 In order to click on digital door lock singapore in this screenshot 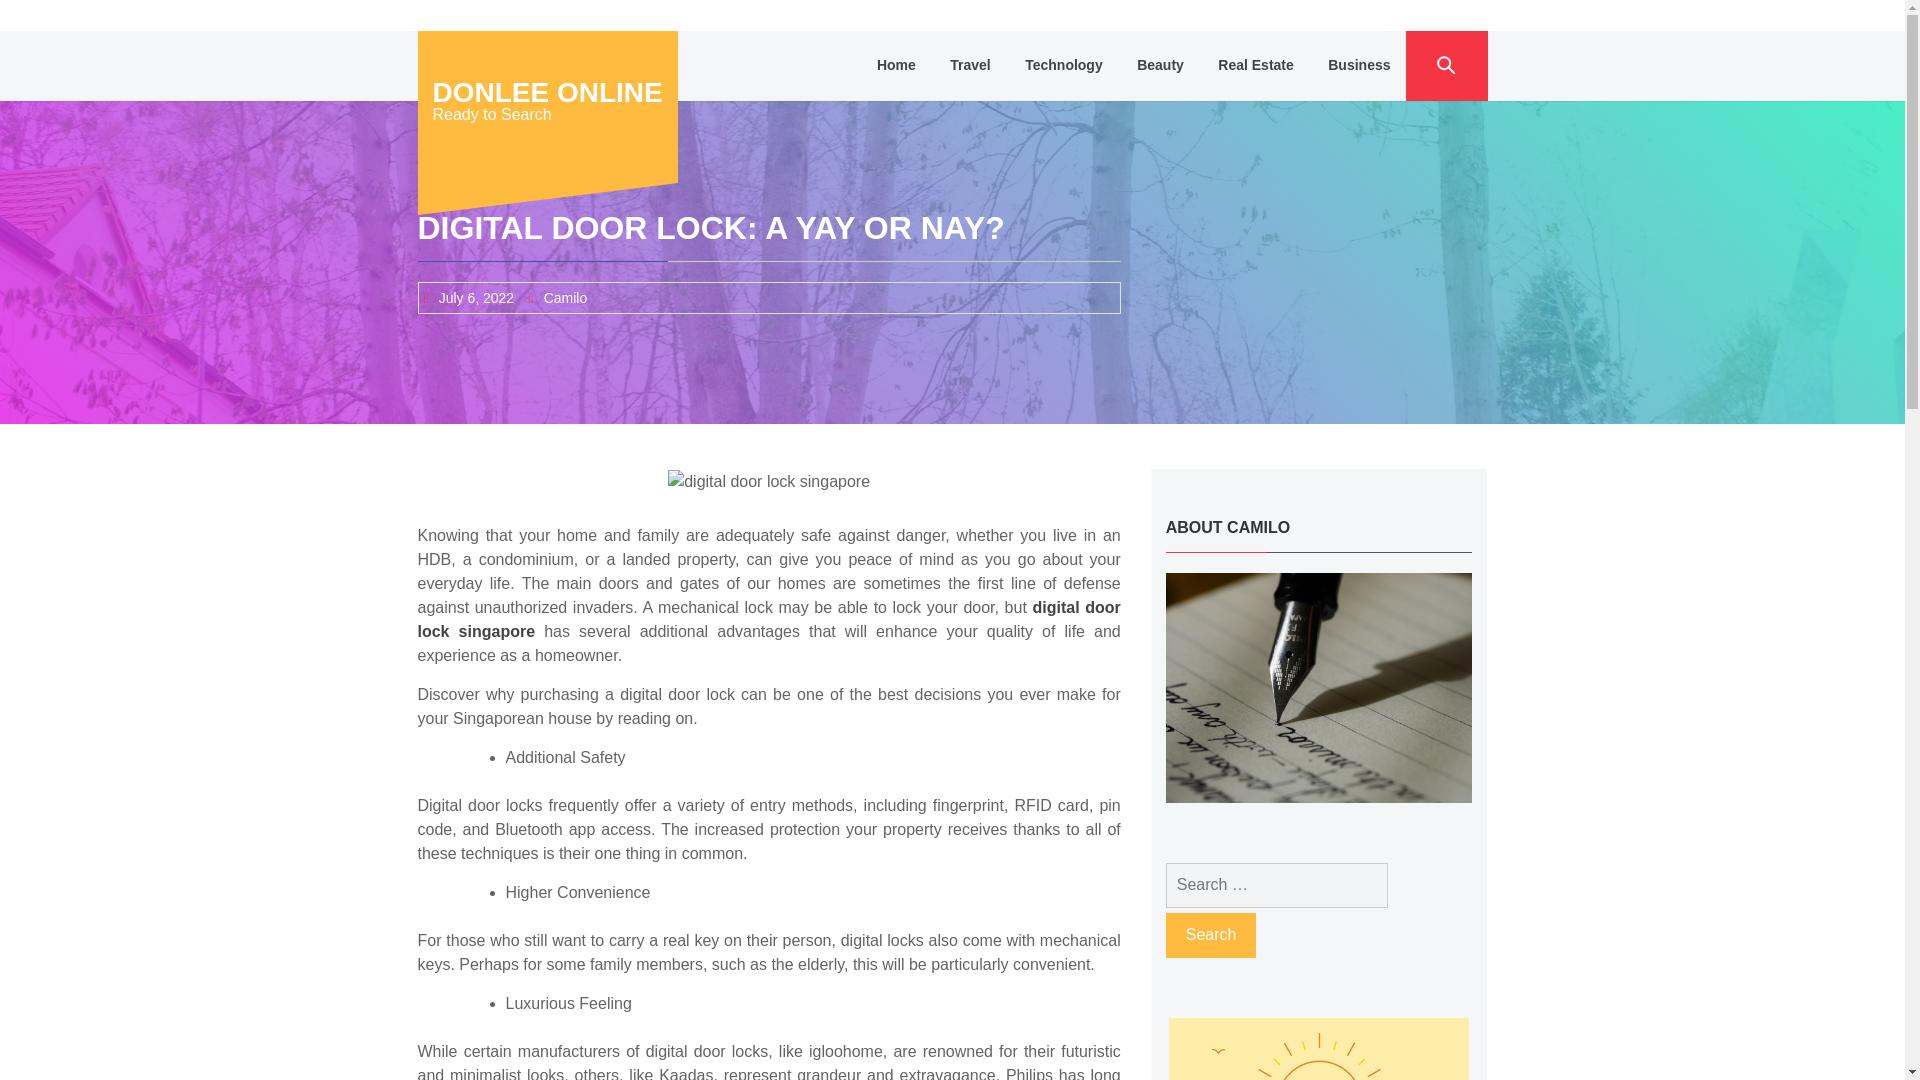, I will do `click(770, 620)`.